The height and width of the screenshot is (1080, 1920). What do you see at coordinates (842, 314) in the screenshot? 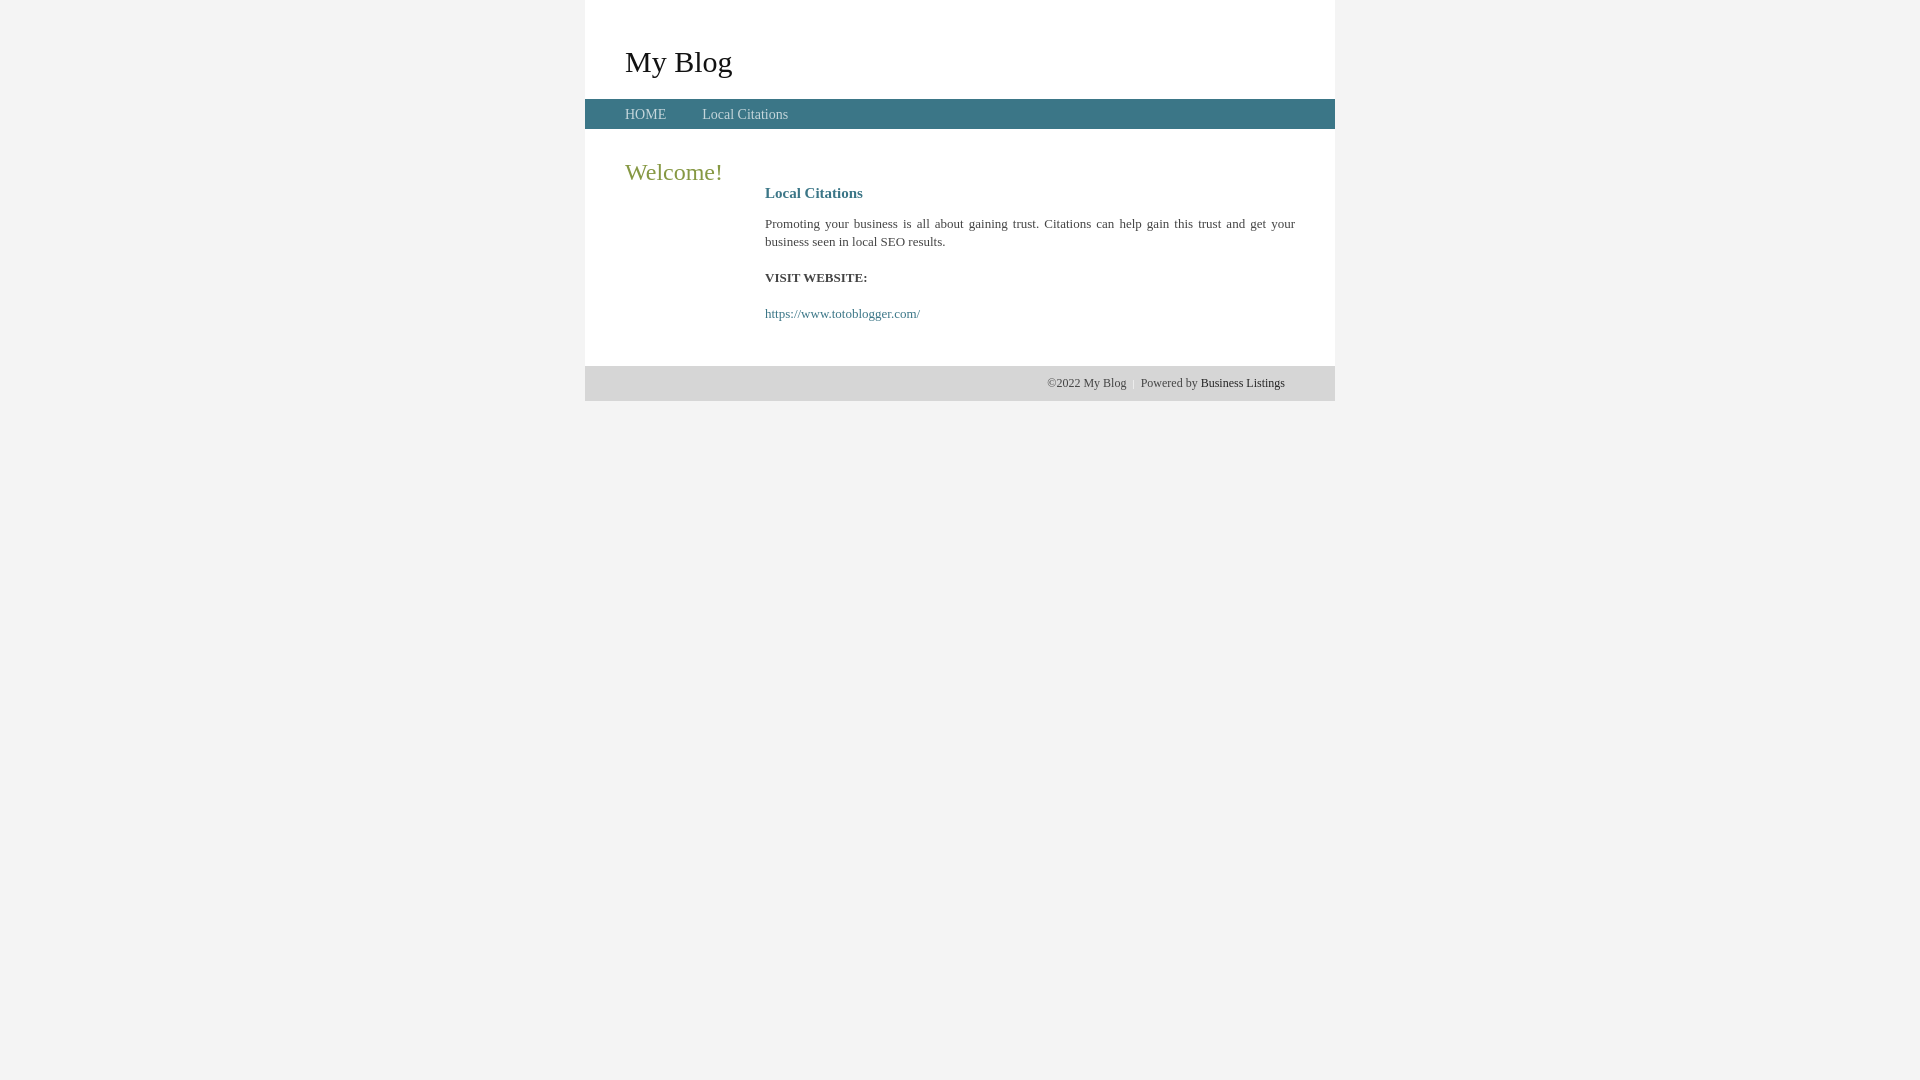
I see `https://www.totoblogger.com/` at bounding box center [842, 314].